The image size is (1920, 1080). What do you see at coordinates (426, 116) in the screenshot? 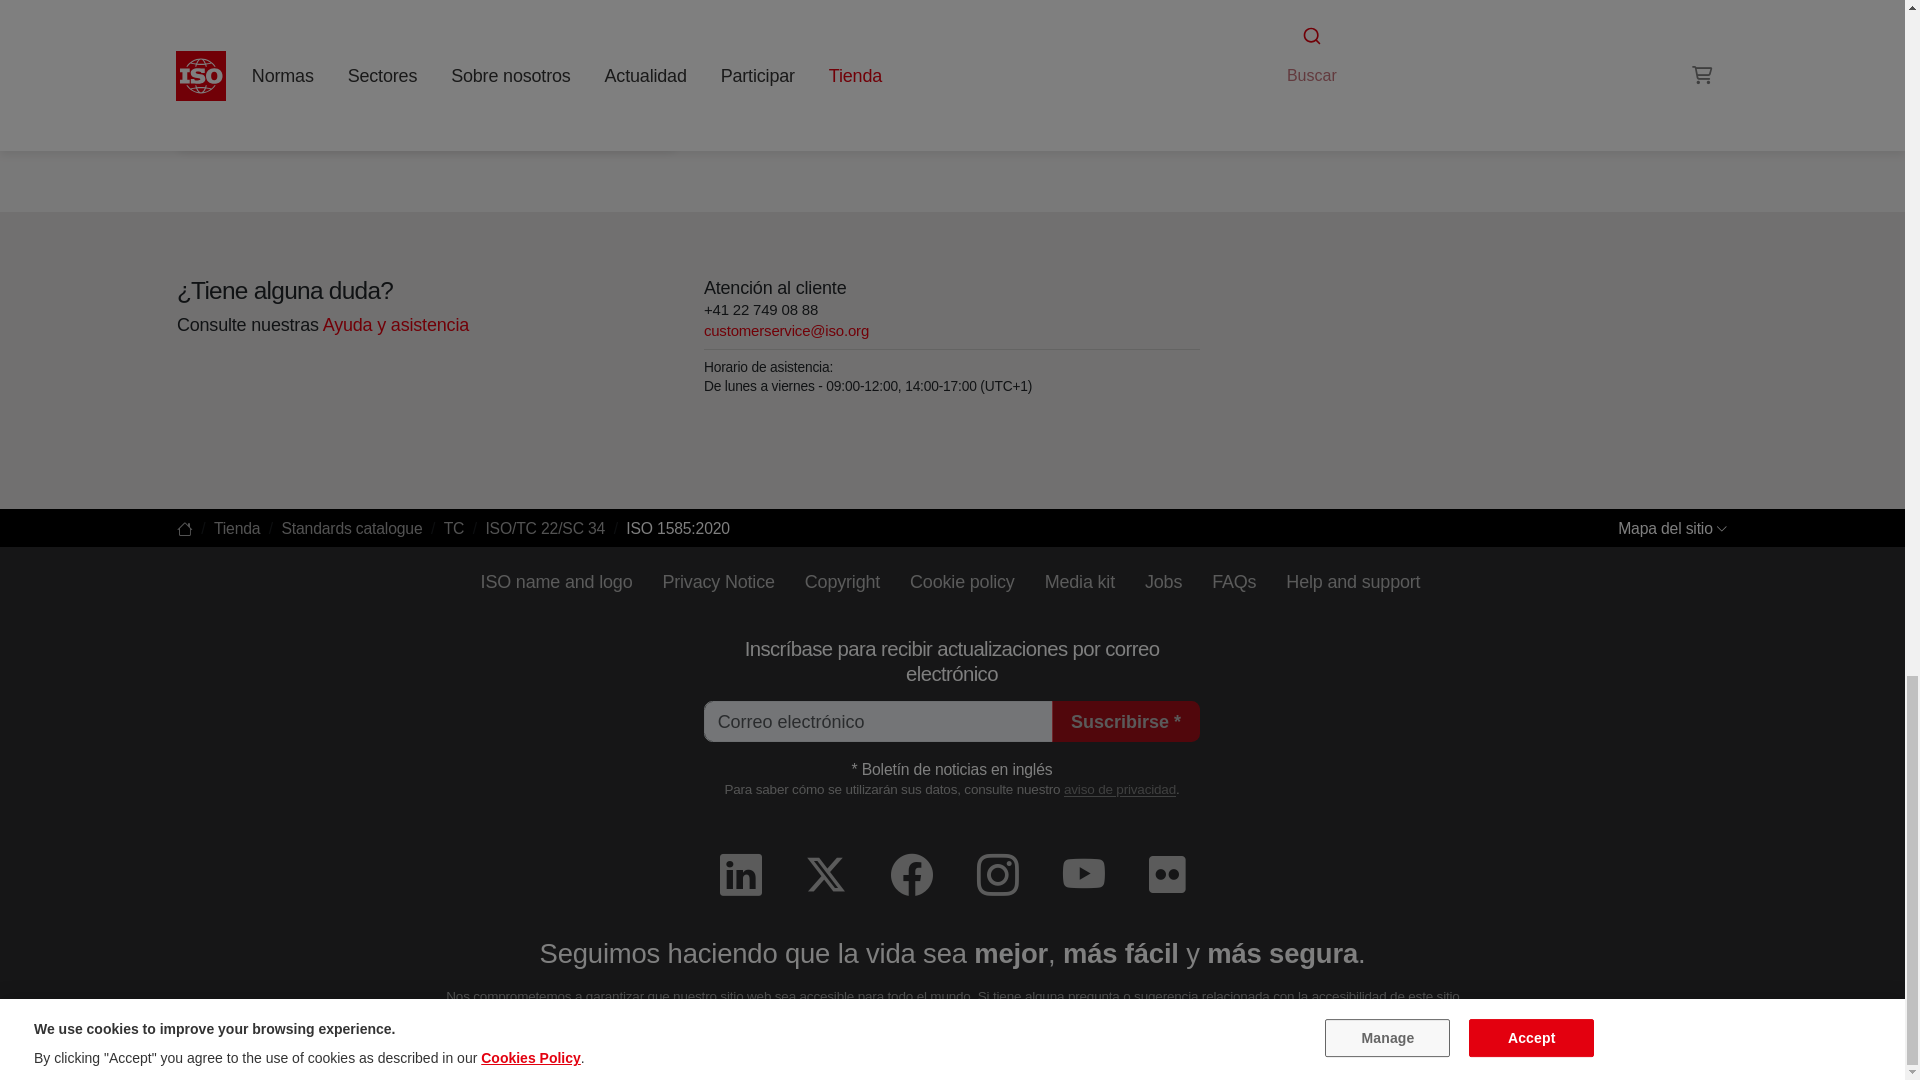
I see `Industry, Innovation and Infrastructure` at bounding box center [426, 116].